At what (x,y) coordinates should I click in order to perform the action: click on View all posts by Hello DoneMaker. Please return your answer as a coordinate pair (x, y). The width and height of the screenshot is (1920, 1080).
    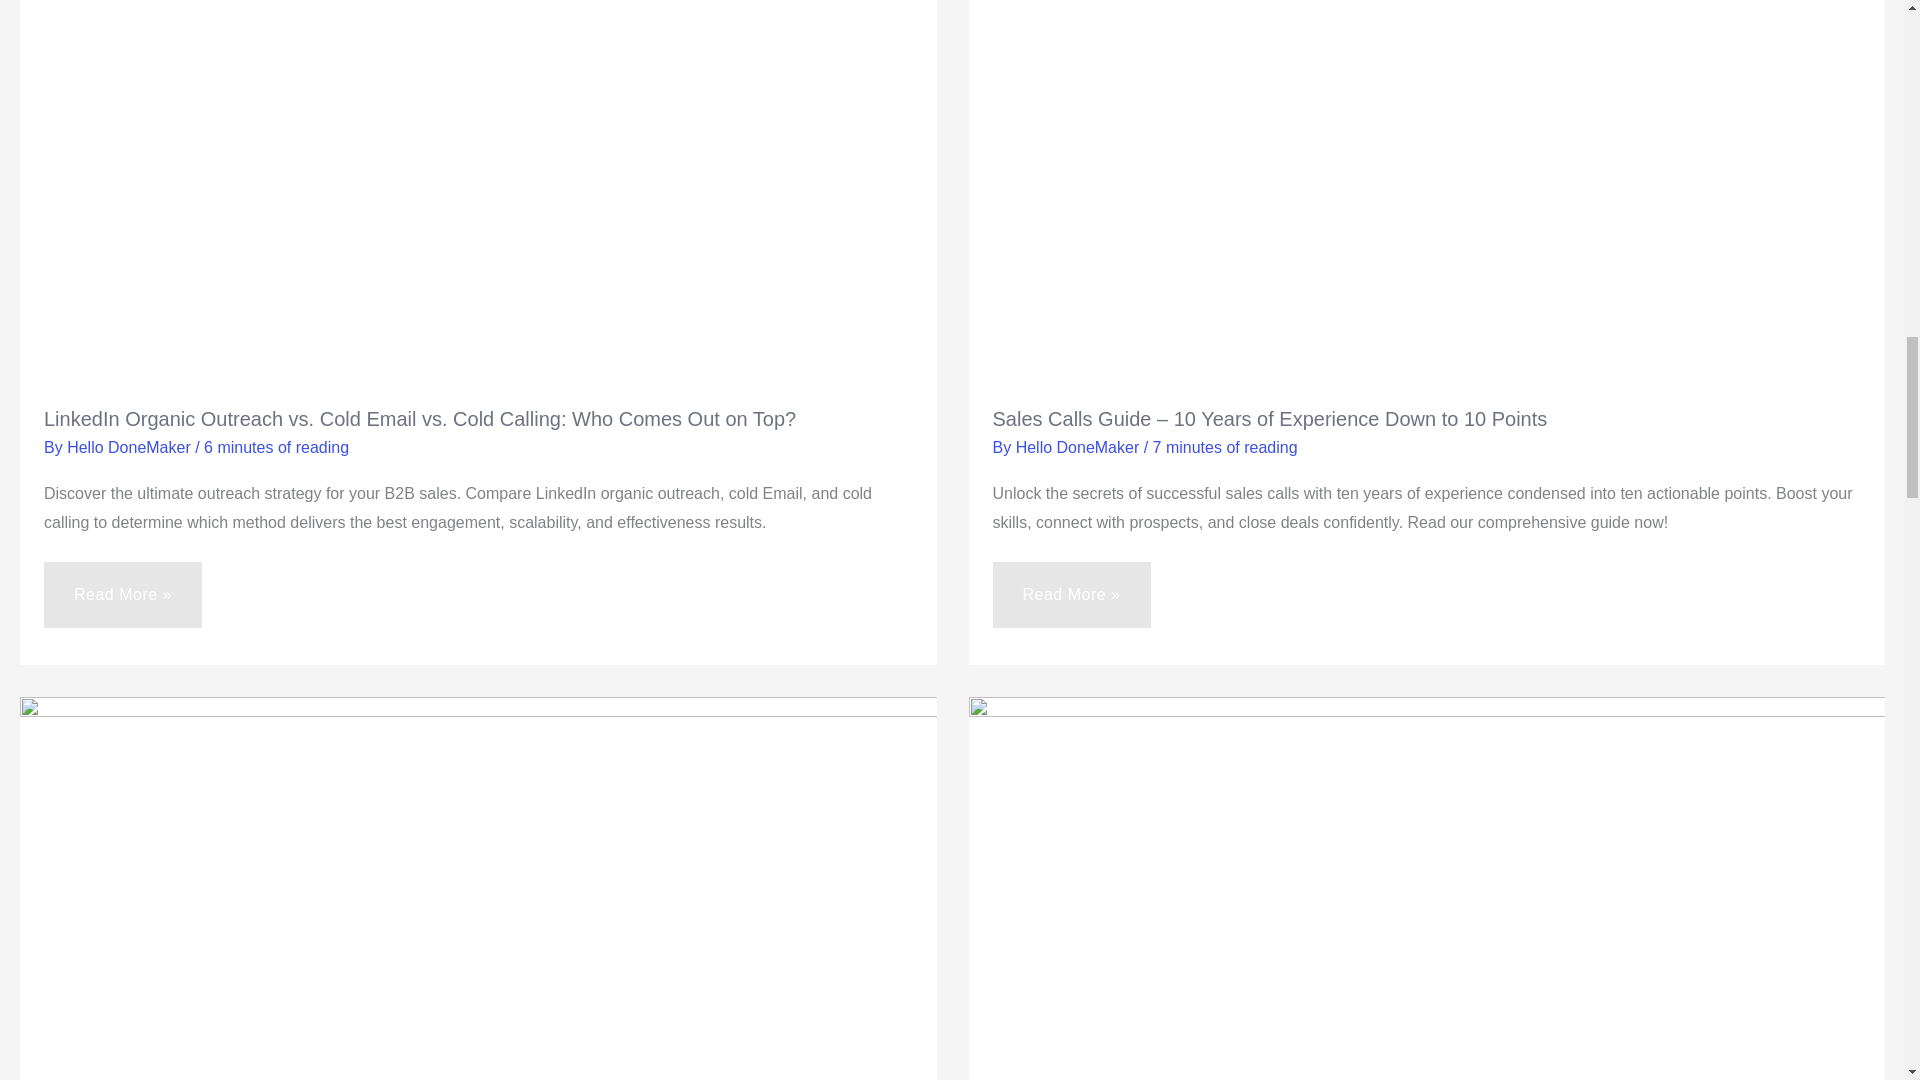
    Looking at the image, I should click on (131, 446).